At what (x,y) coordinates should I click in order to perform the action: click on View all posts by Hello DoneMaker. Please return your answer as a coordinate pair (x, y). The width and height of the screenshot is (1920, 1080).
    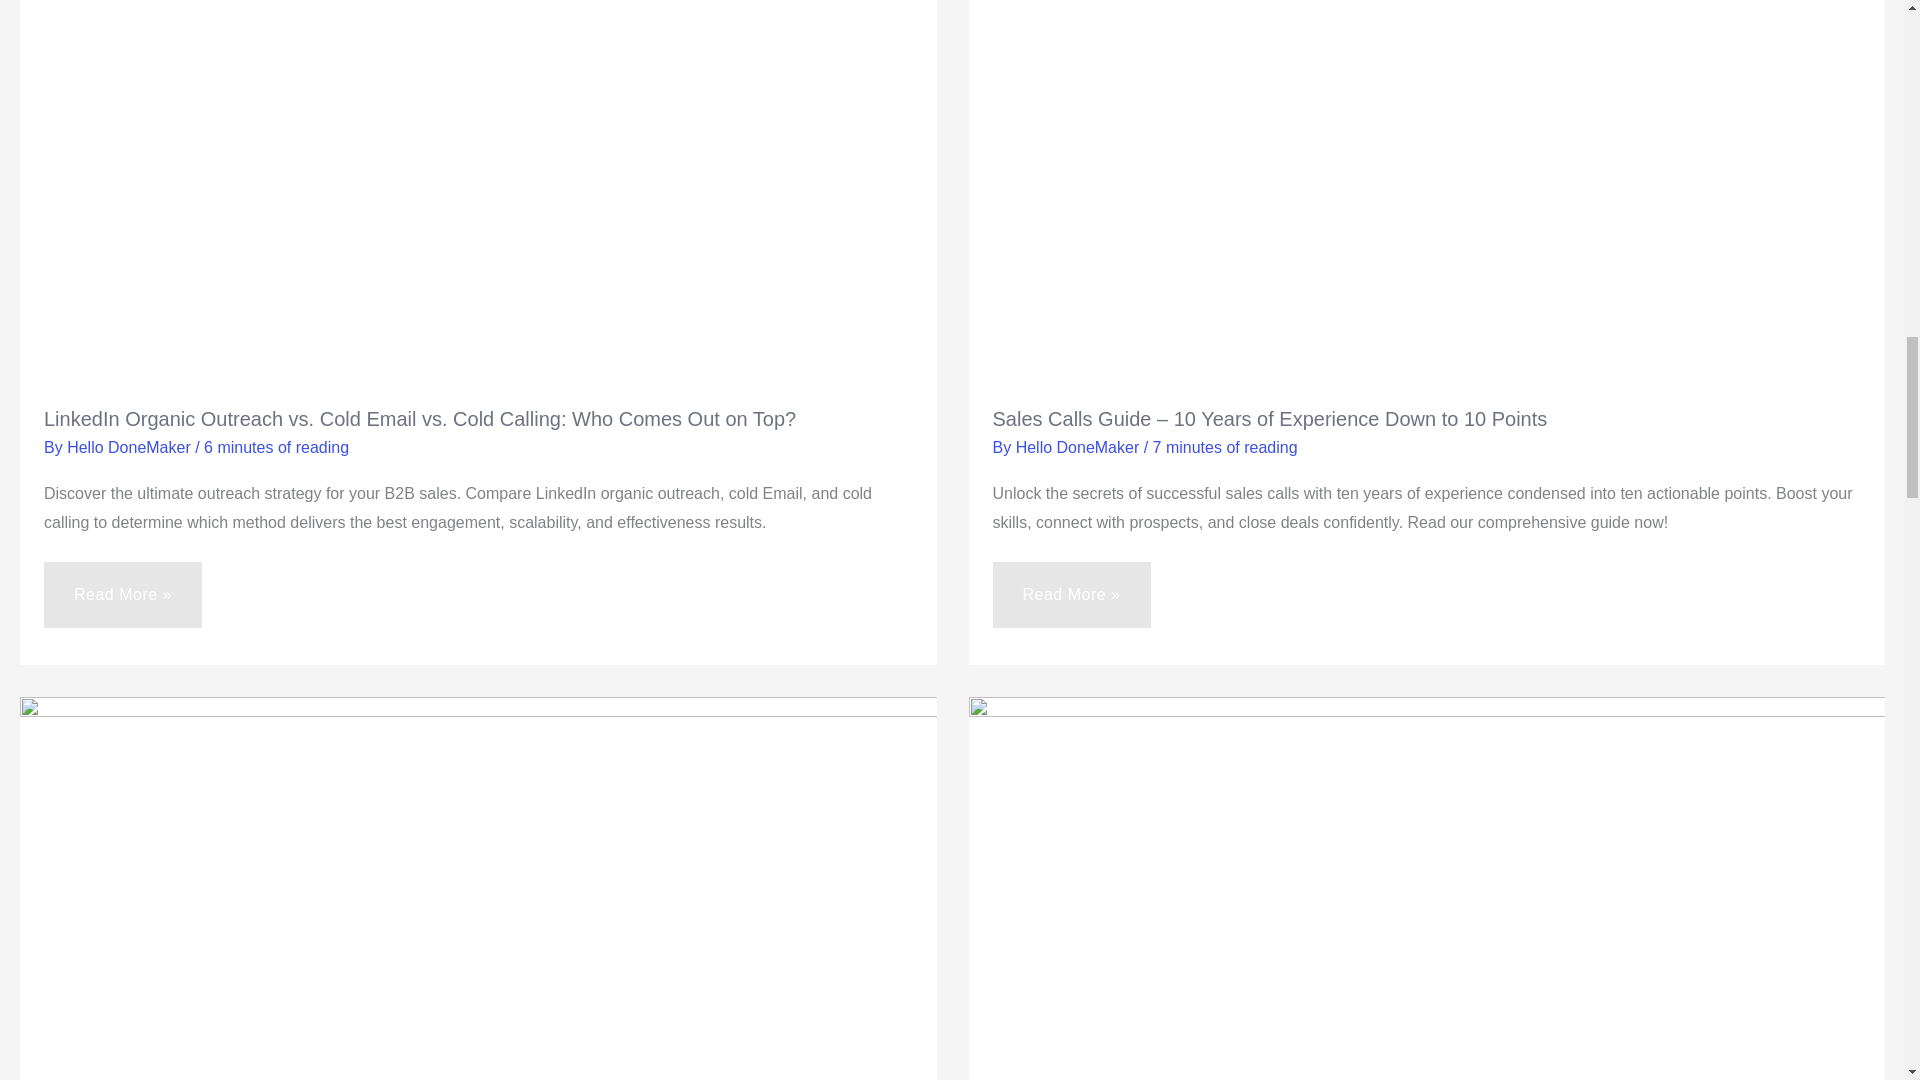
    Looking at the image, I should click on (131, 446).